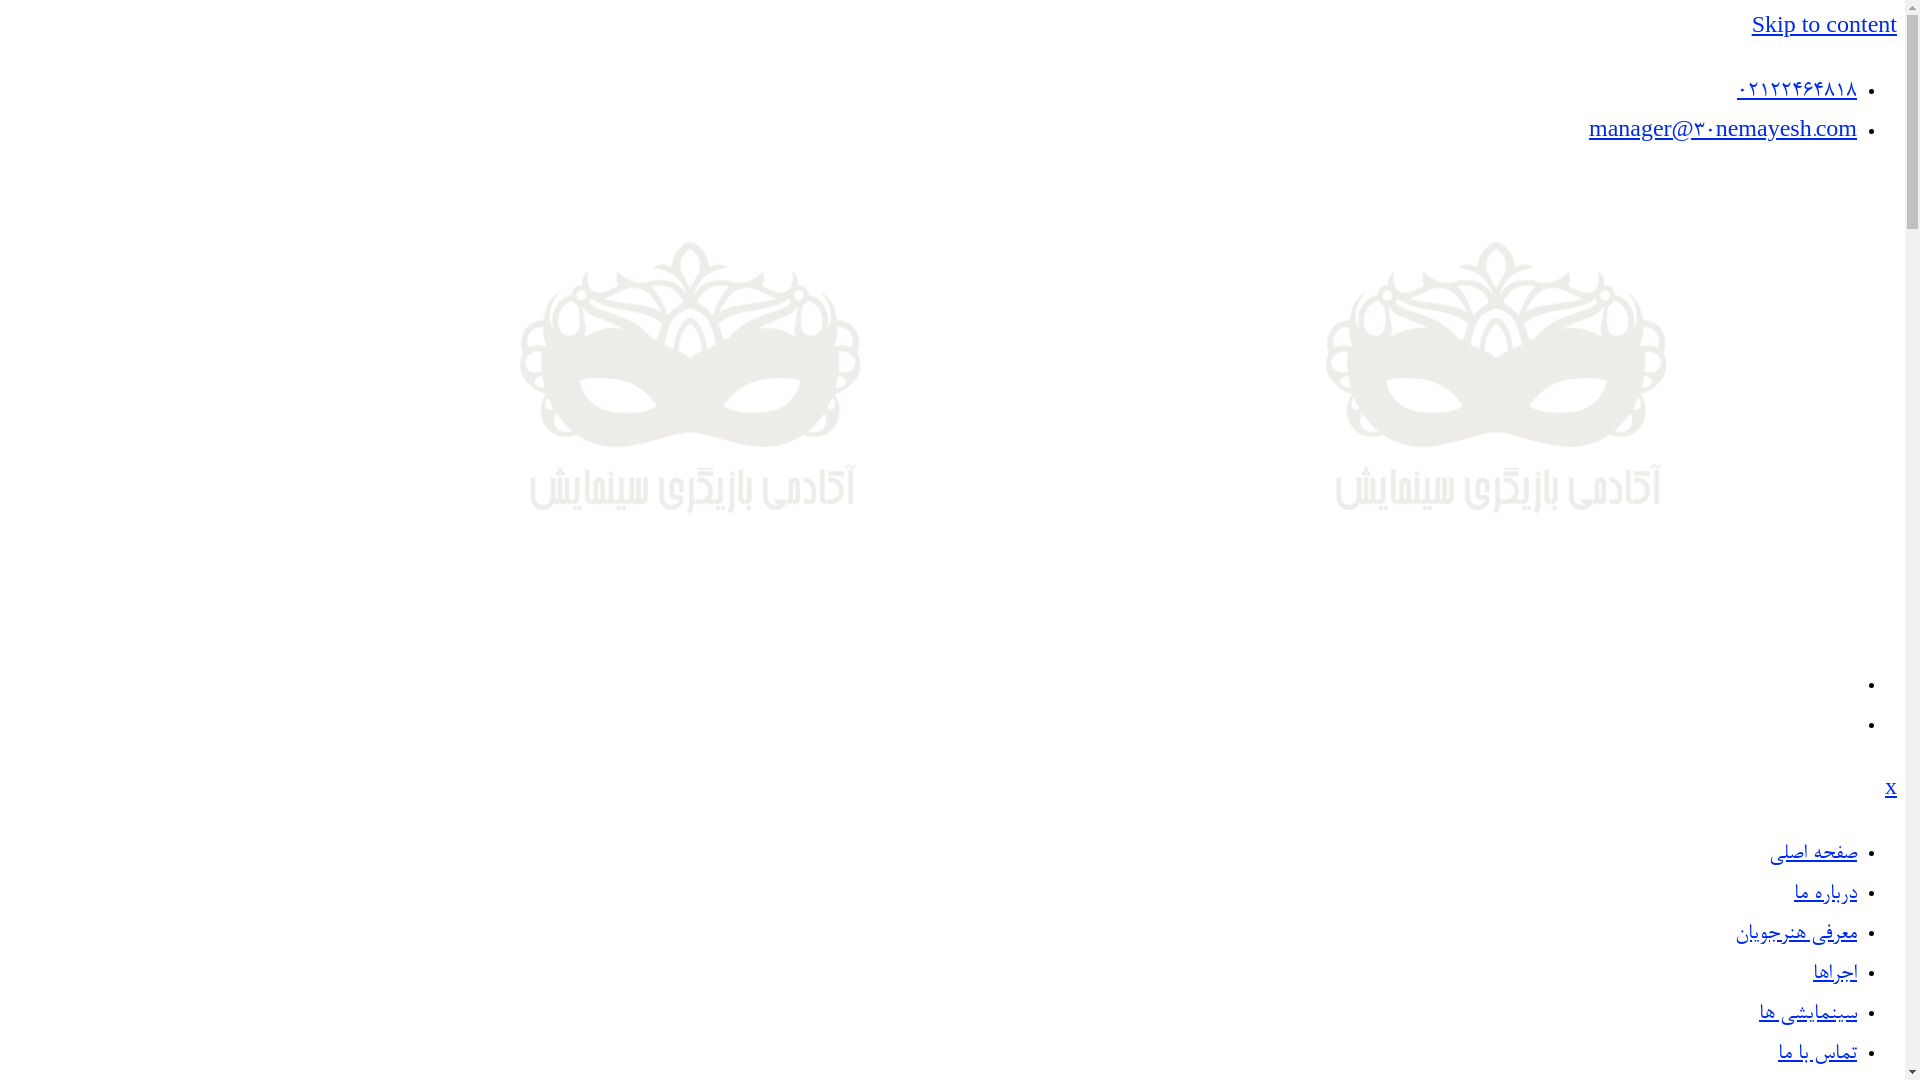 This screenshot has height=1080, width=1920. Describe the element at coordinates (1891, 790) in the screenshot. I see `x` at that location.